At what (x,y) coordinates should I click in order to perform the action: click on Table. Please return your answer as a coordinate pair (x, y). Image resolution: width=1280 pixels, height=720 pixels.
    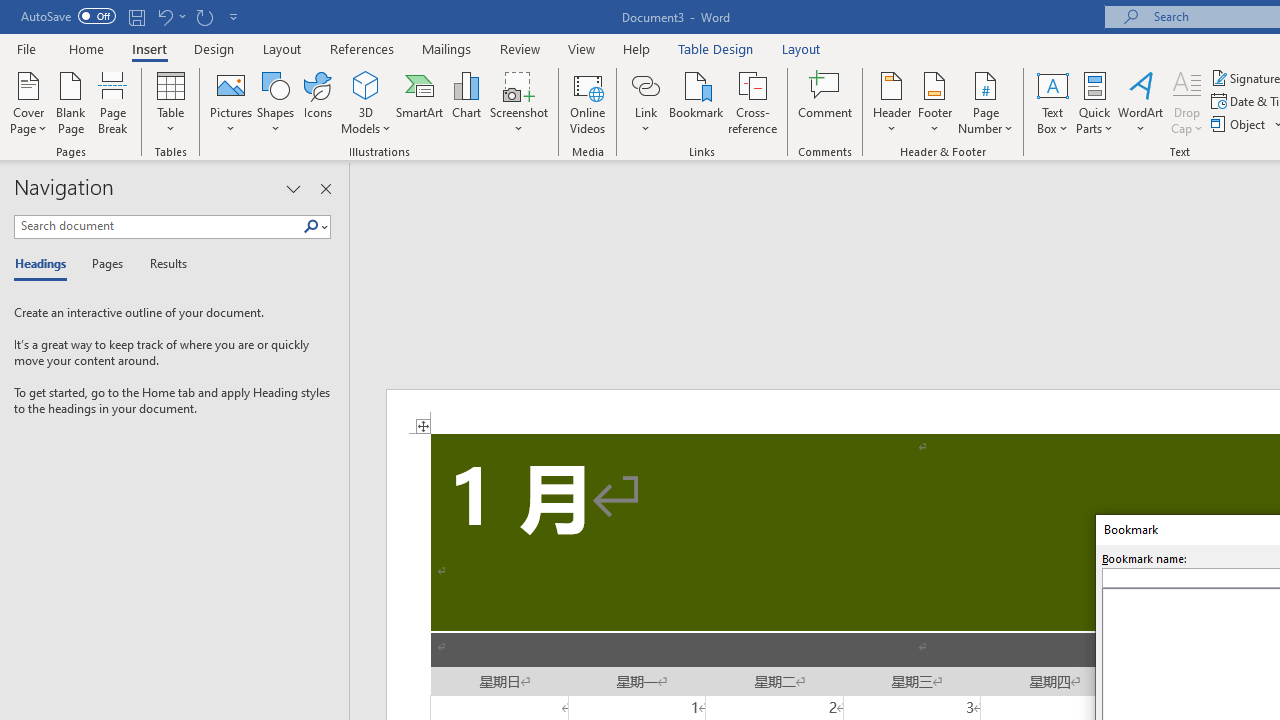
    Looking at the image, I should click on (170, 102).